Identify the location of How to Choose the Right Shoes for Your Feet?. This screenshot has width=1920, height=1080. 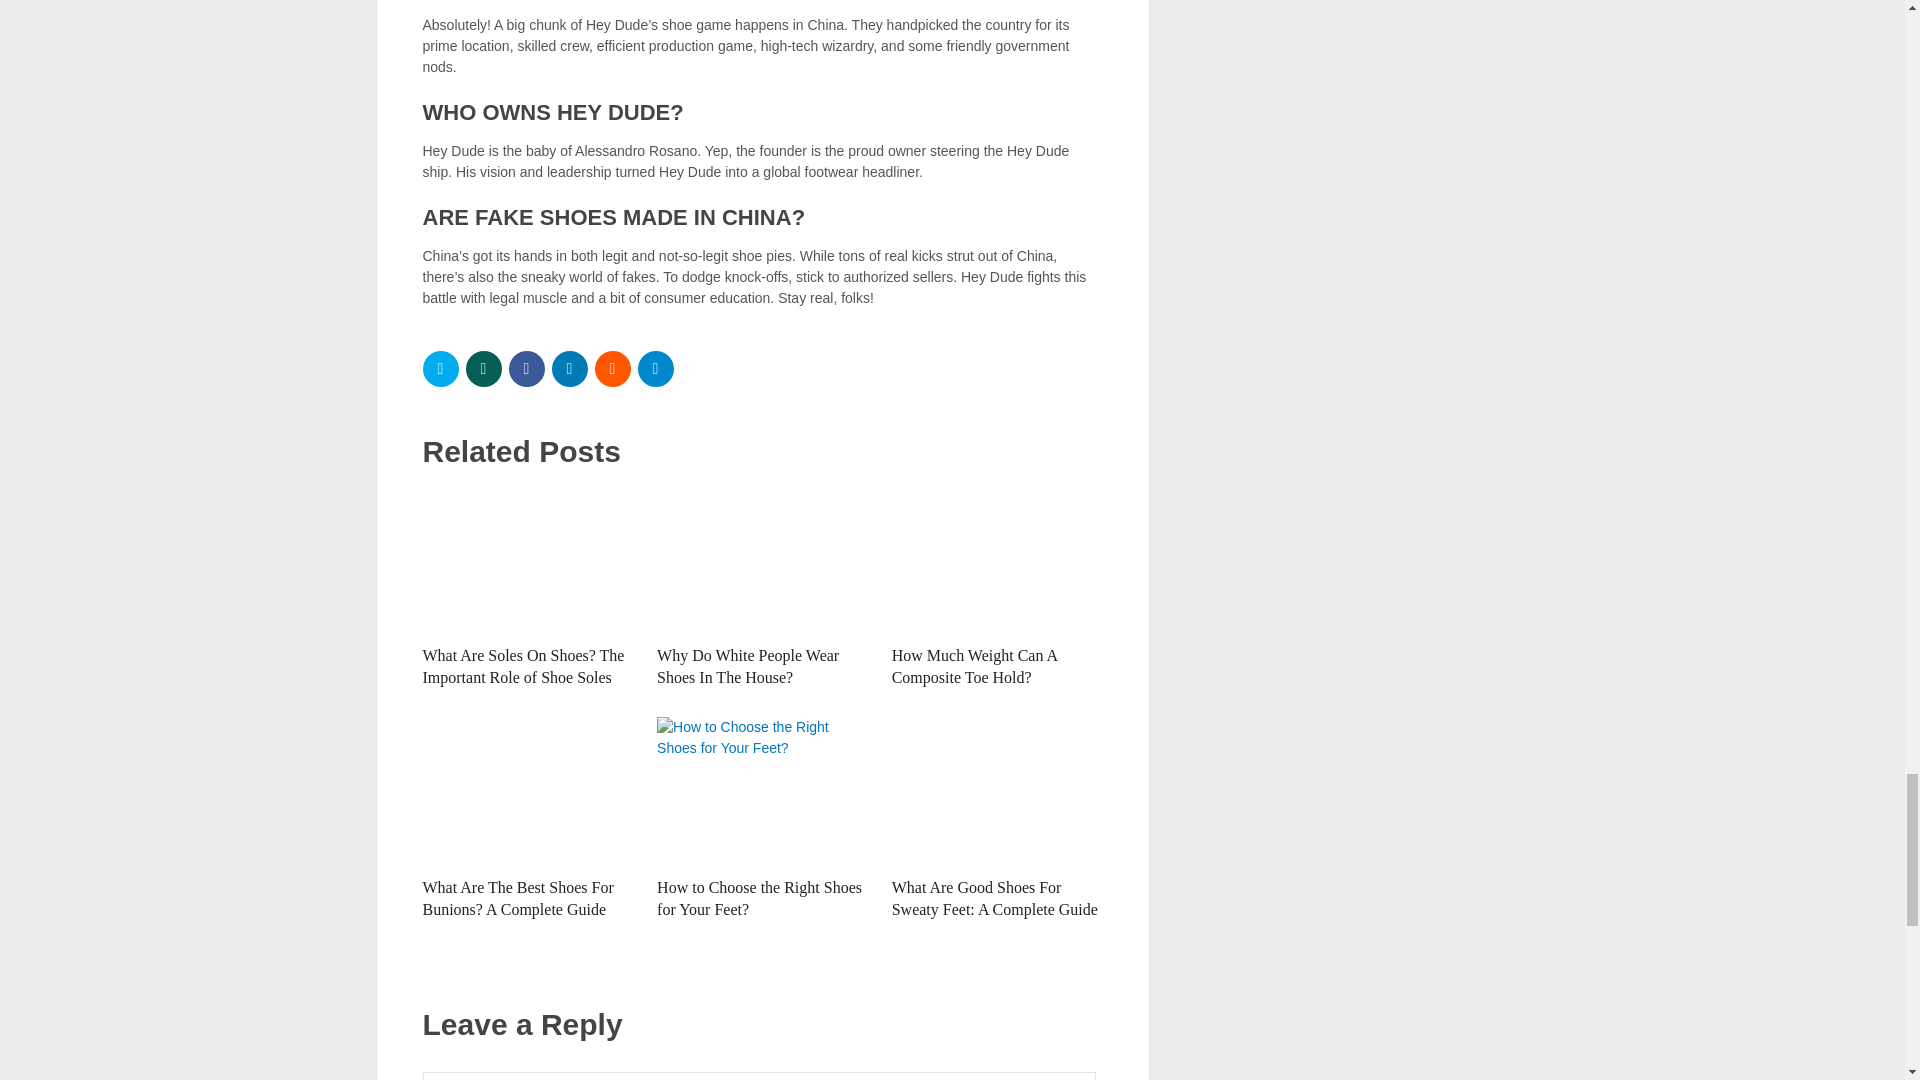
(762, 792).